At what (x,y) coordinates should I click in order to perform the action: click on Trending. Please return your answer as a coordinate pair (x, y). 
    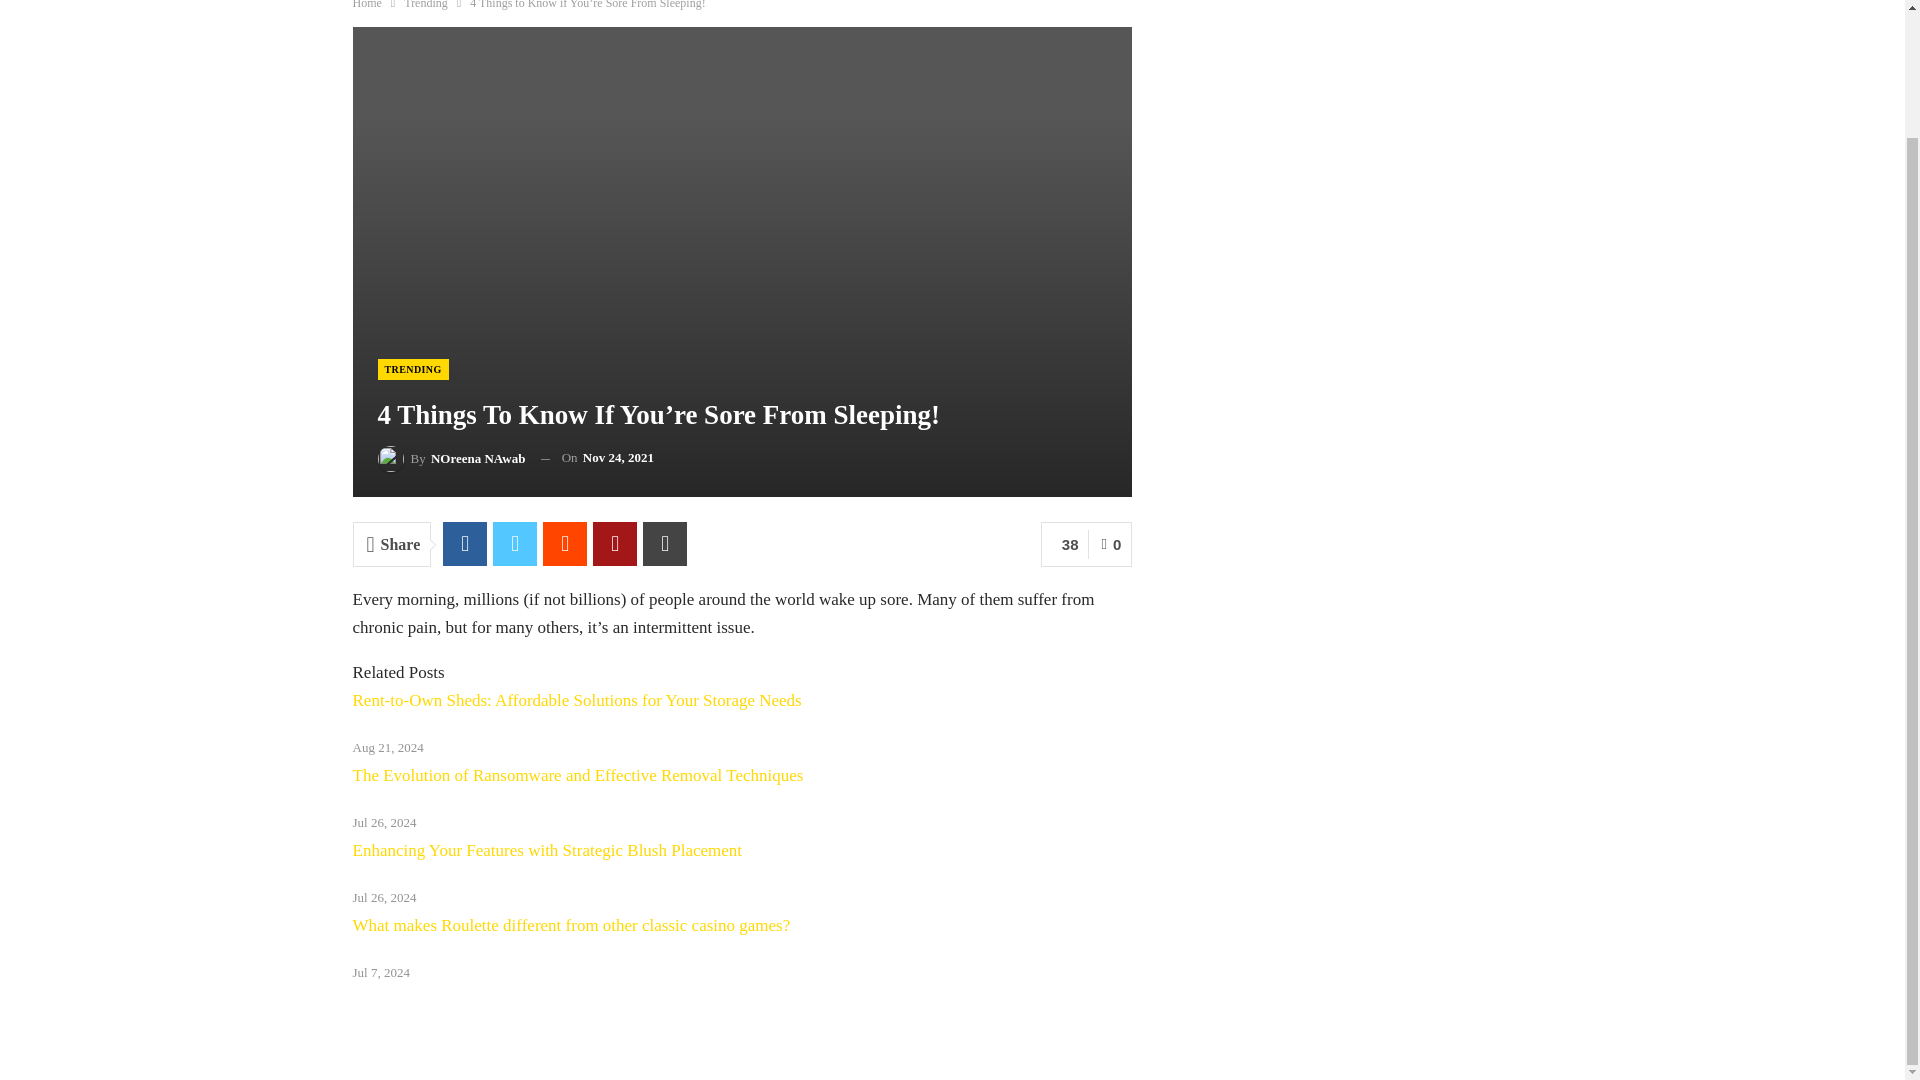
    Looking at the image, I should click on (425, 7).